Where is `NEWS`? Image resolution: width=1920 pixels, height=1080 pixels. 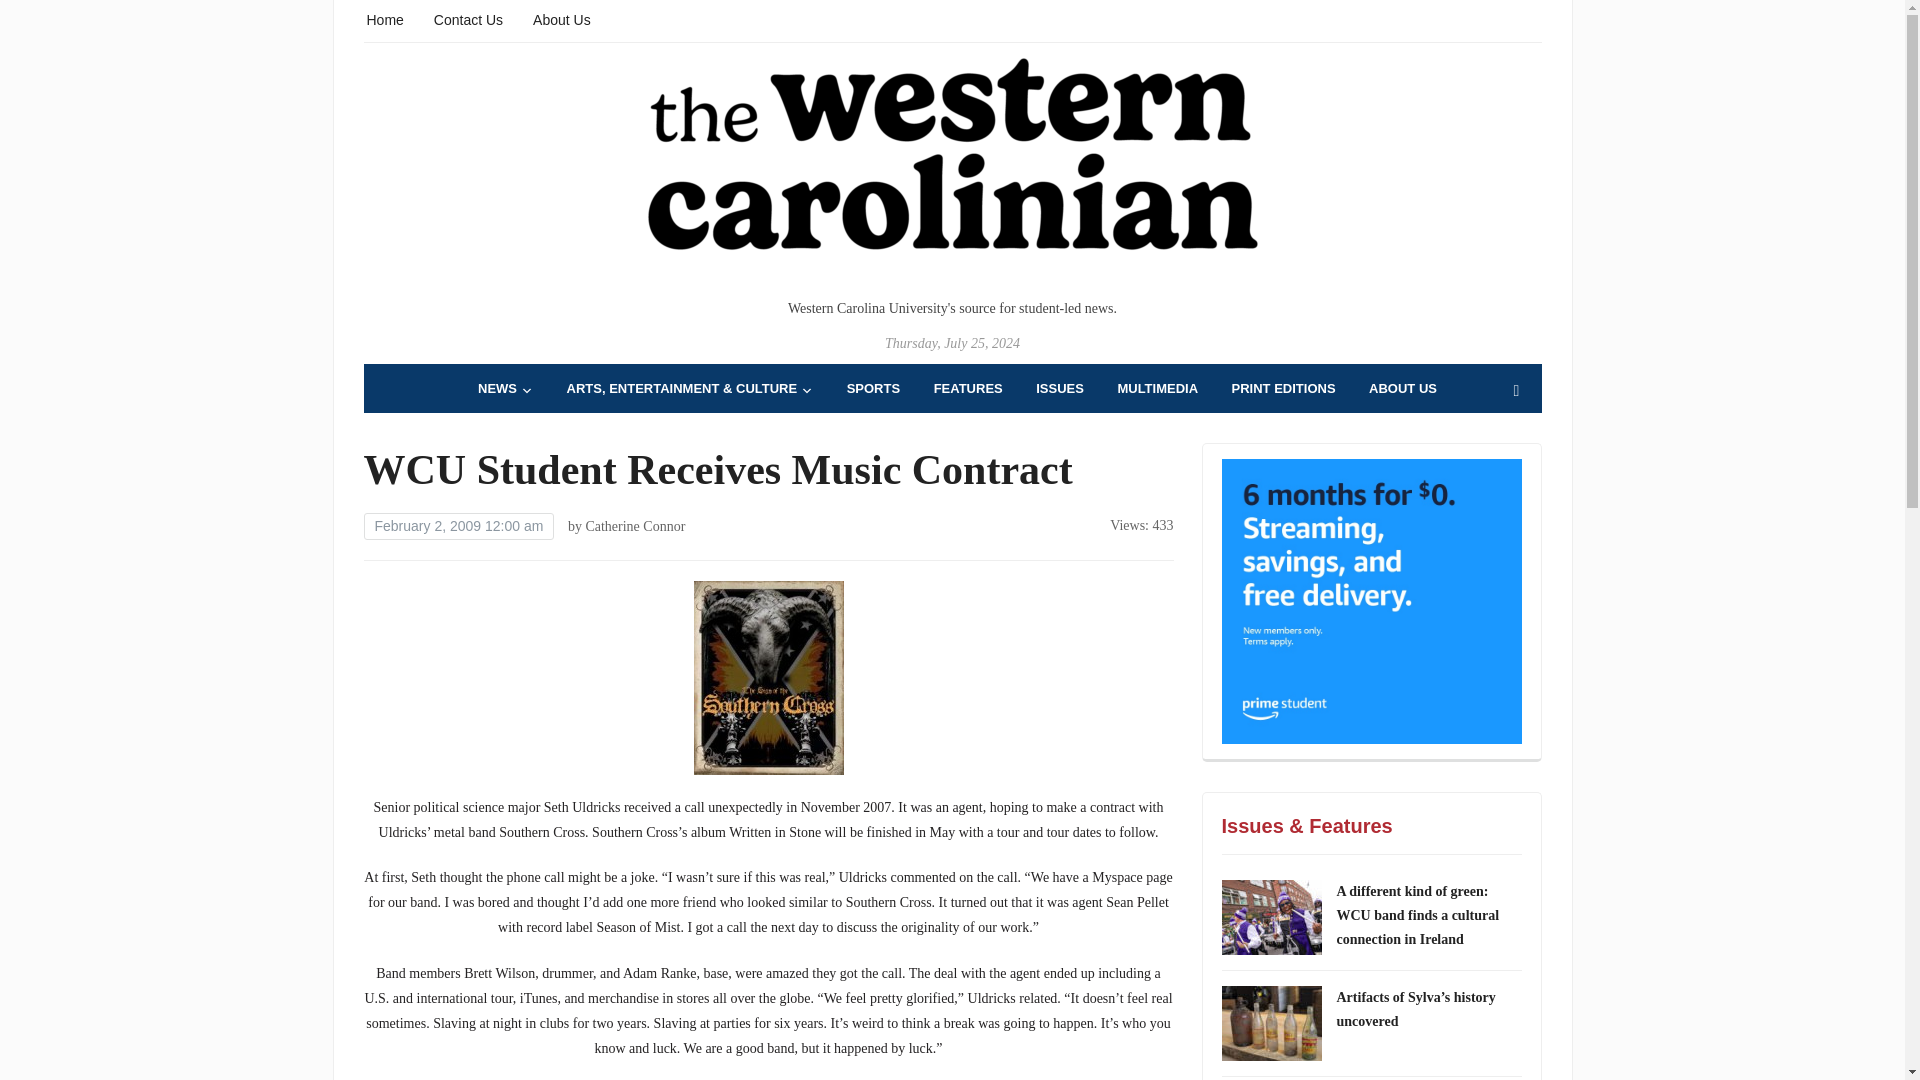 NEWS is located at coordinates (506, 388).